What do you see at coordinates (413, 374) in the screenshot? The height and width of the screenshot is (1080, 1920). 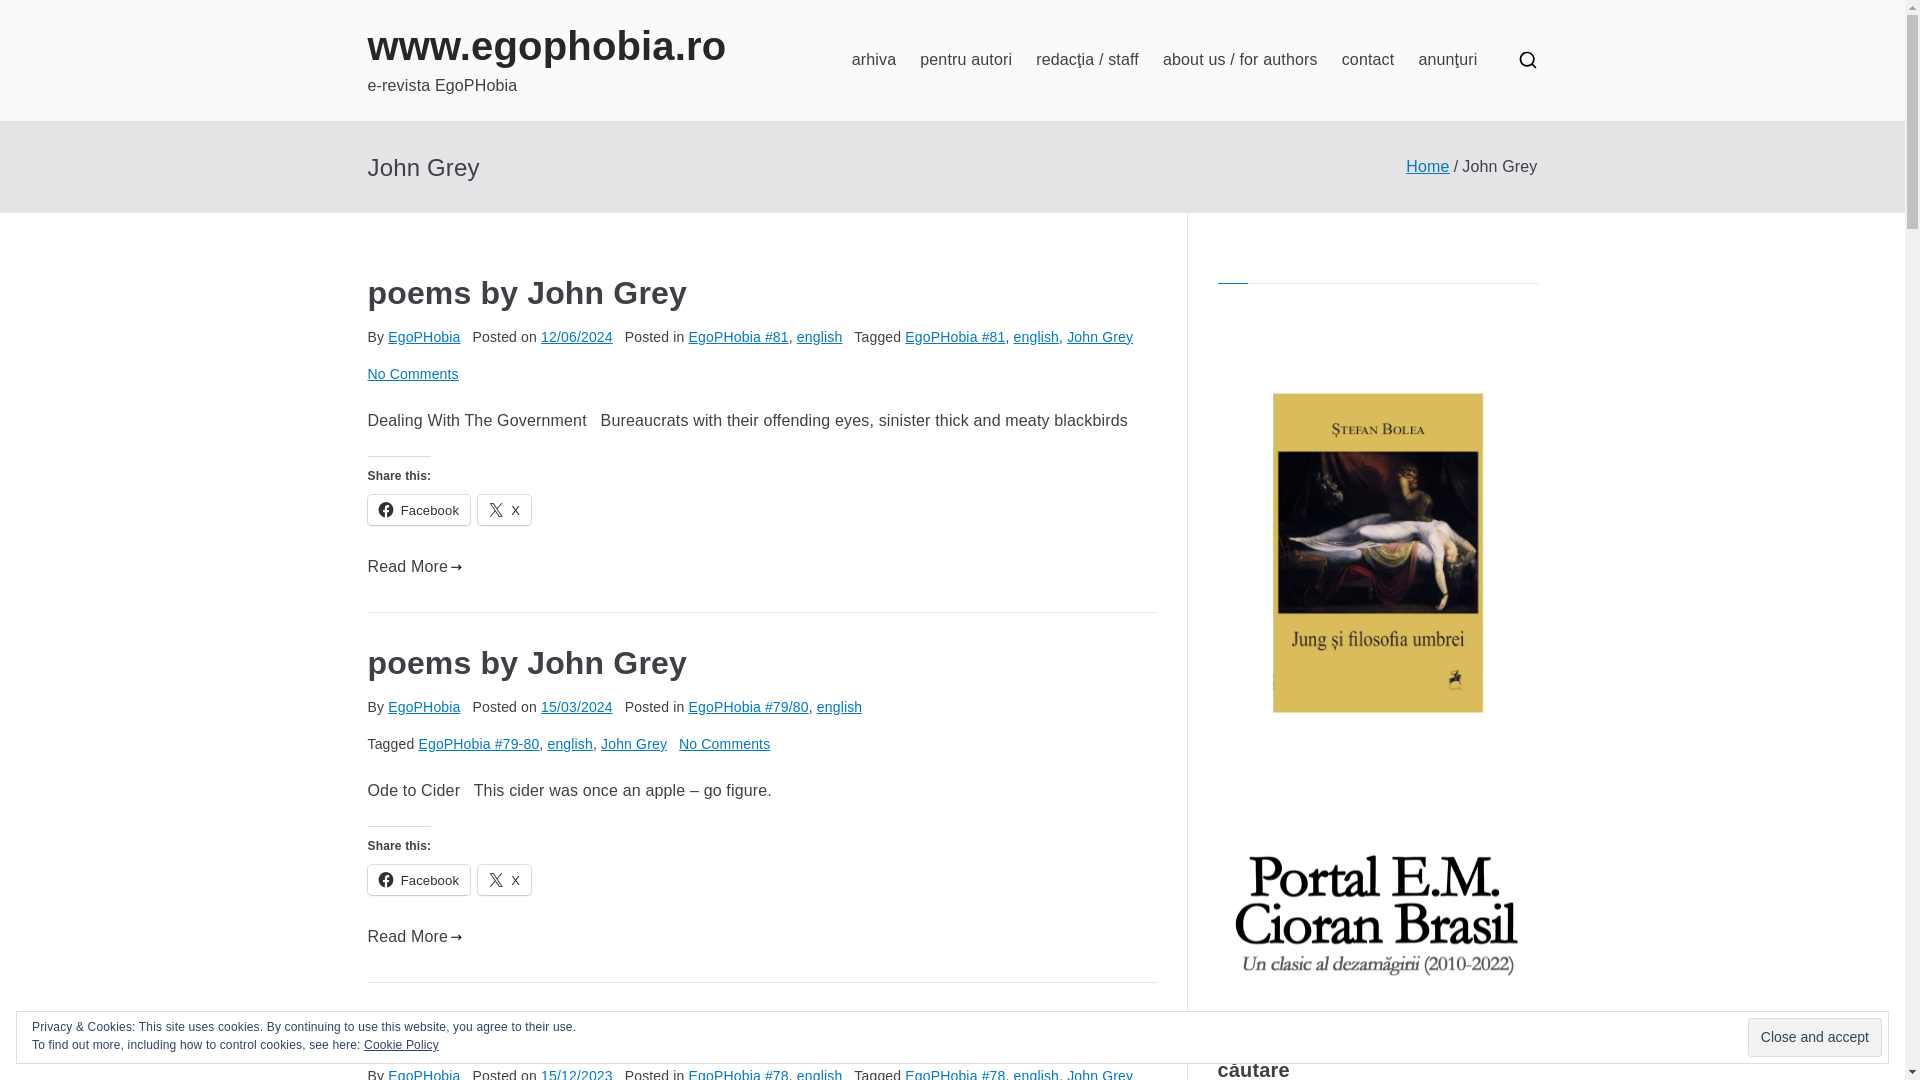 I see `english` at bounding box center [413, 374].